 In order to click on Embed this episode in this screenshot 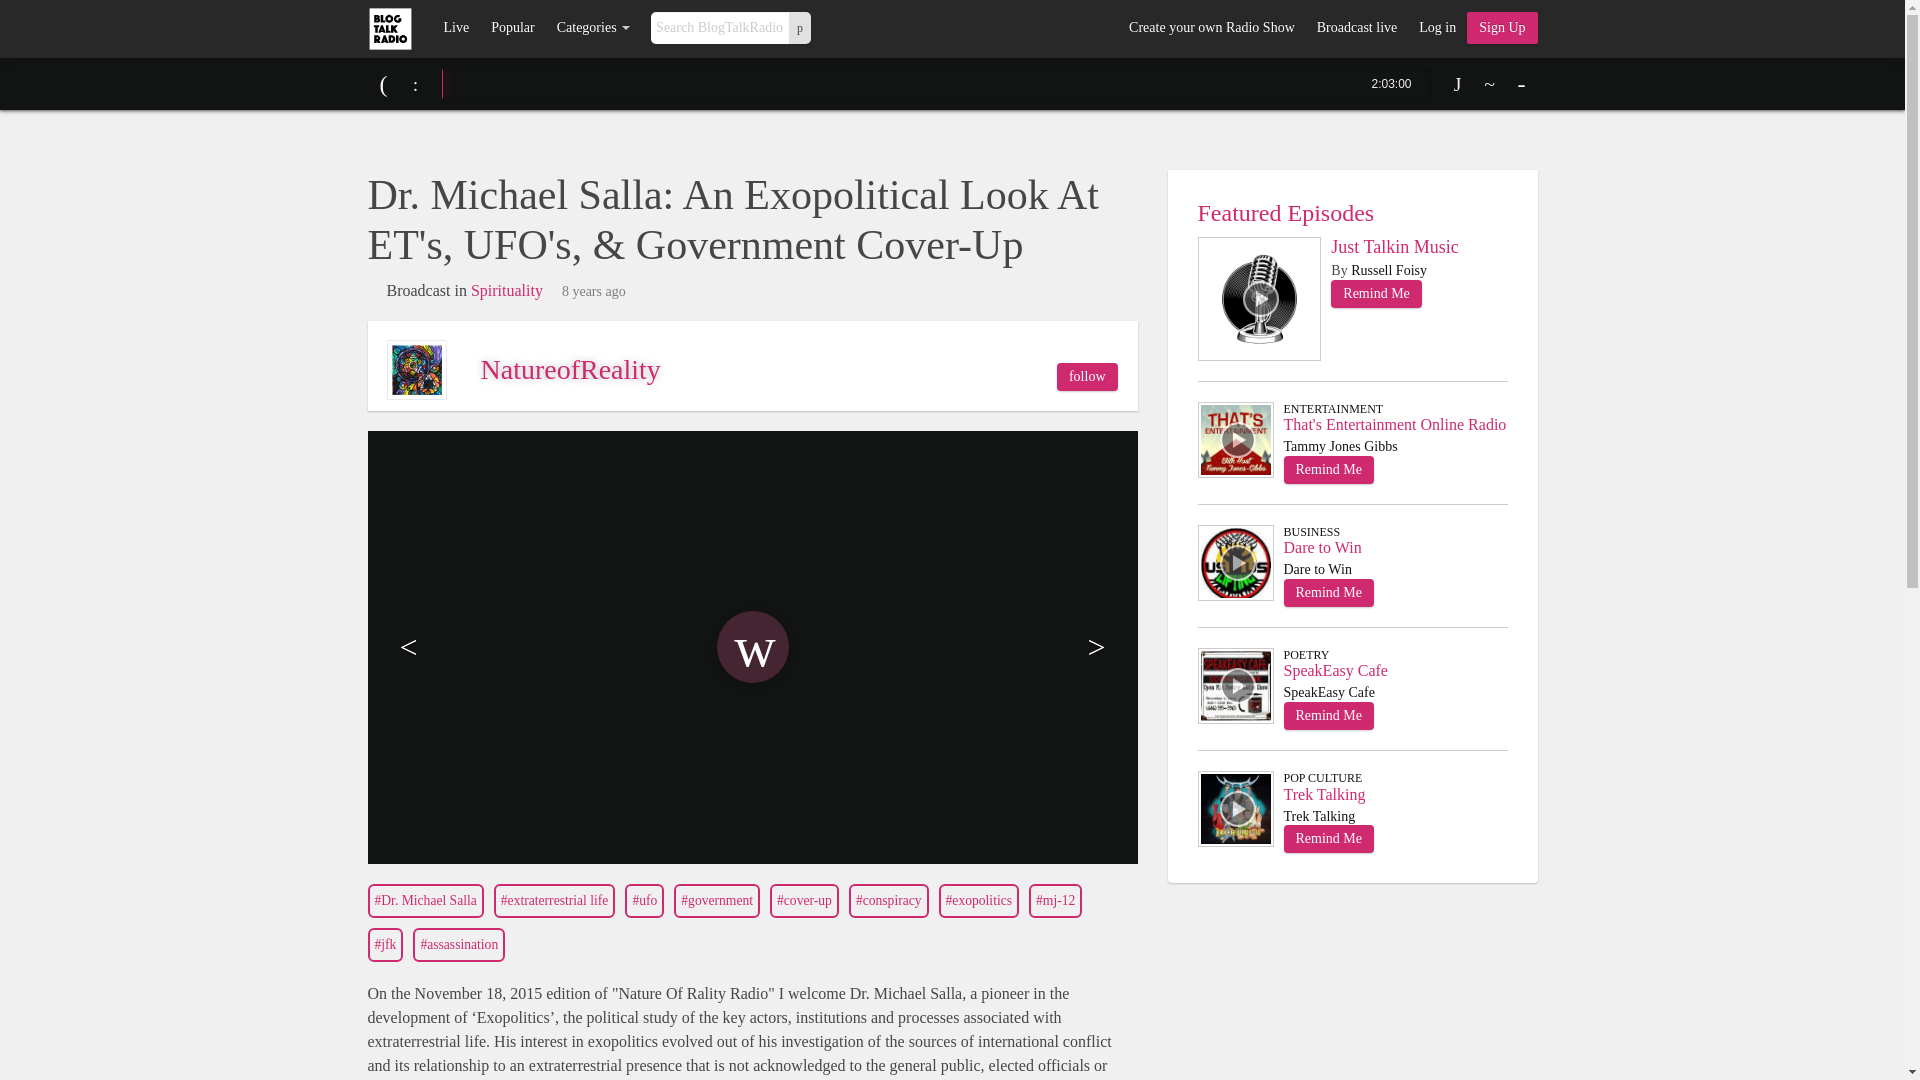, I will do `click(1490, 84)`.